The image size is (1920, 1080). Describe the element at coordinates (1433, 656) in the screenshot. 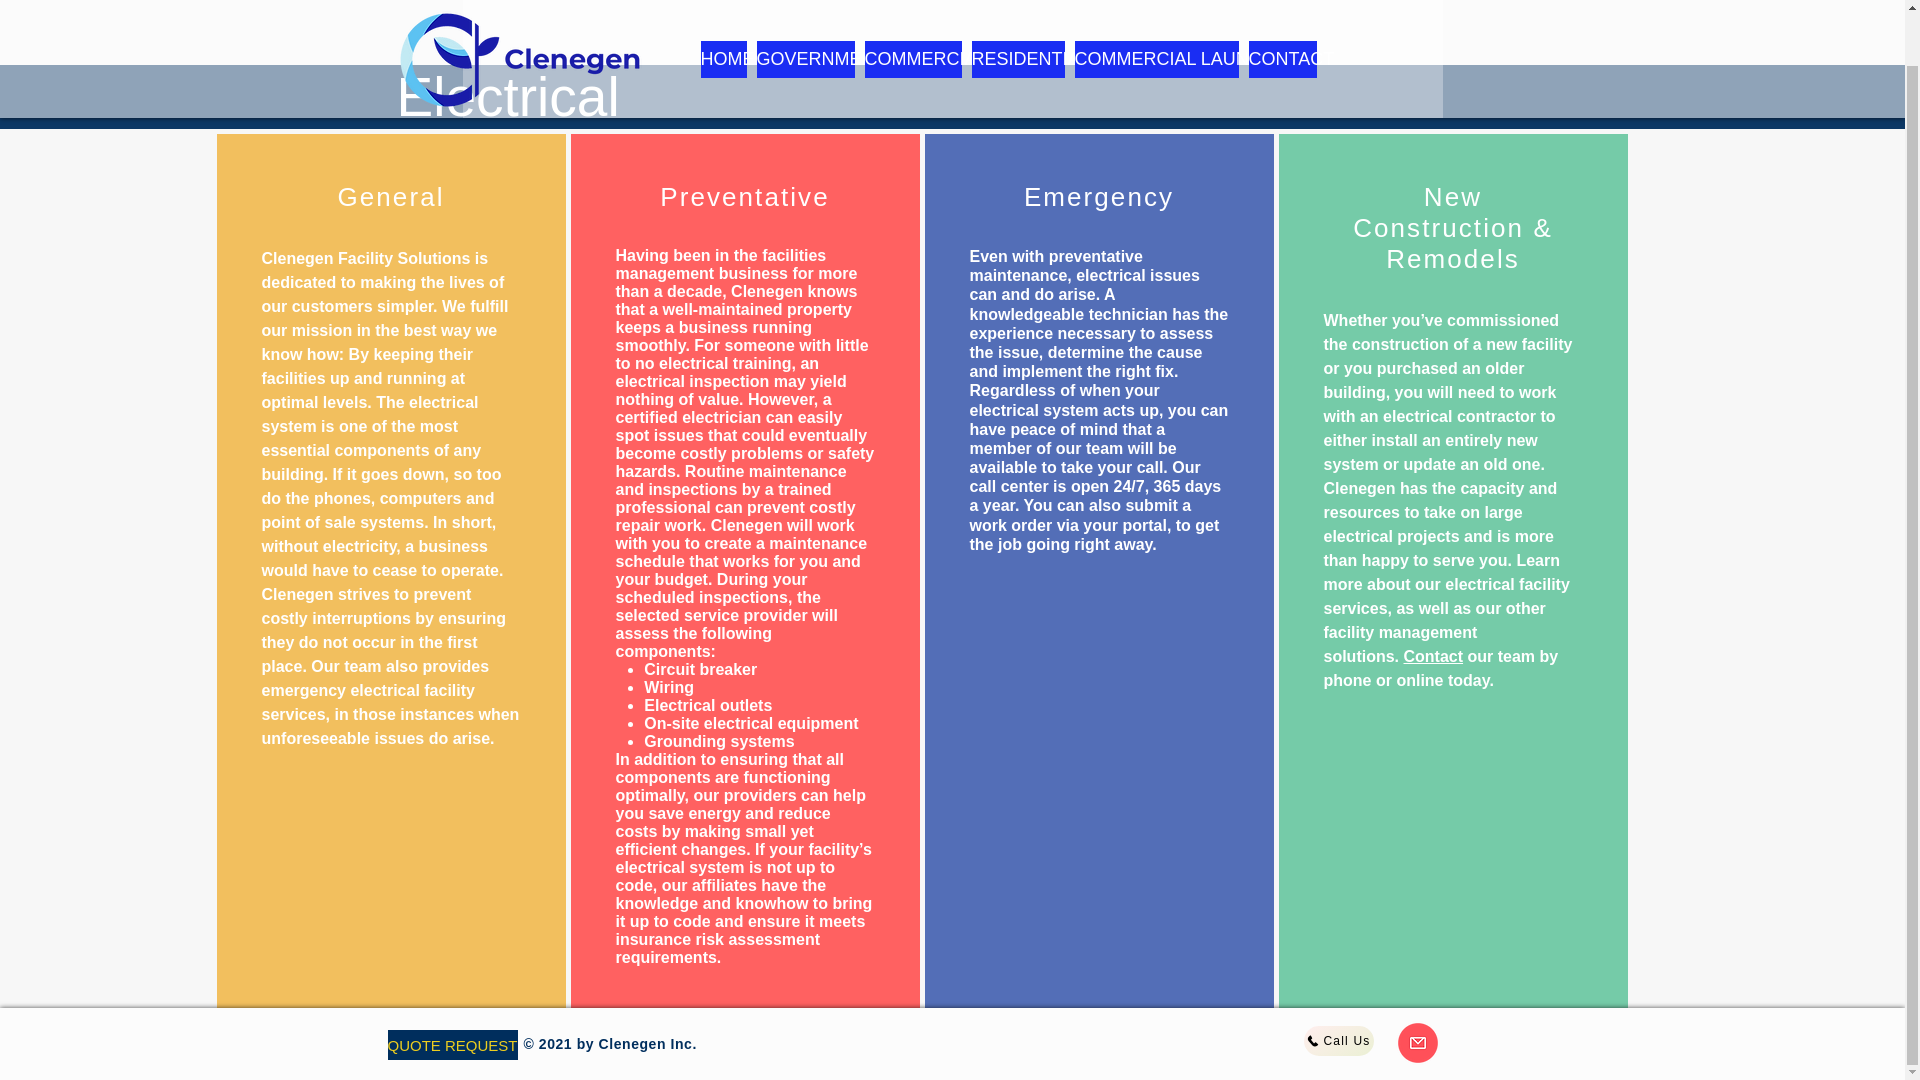

I see `Contact` at that location.